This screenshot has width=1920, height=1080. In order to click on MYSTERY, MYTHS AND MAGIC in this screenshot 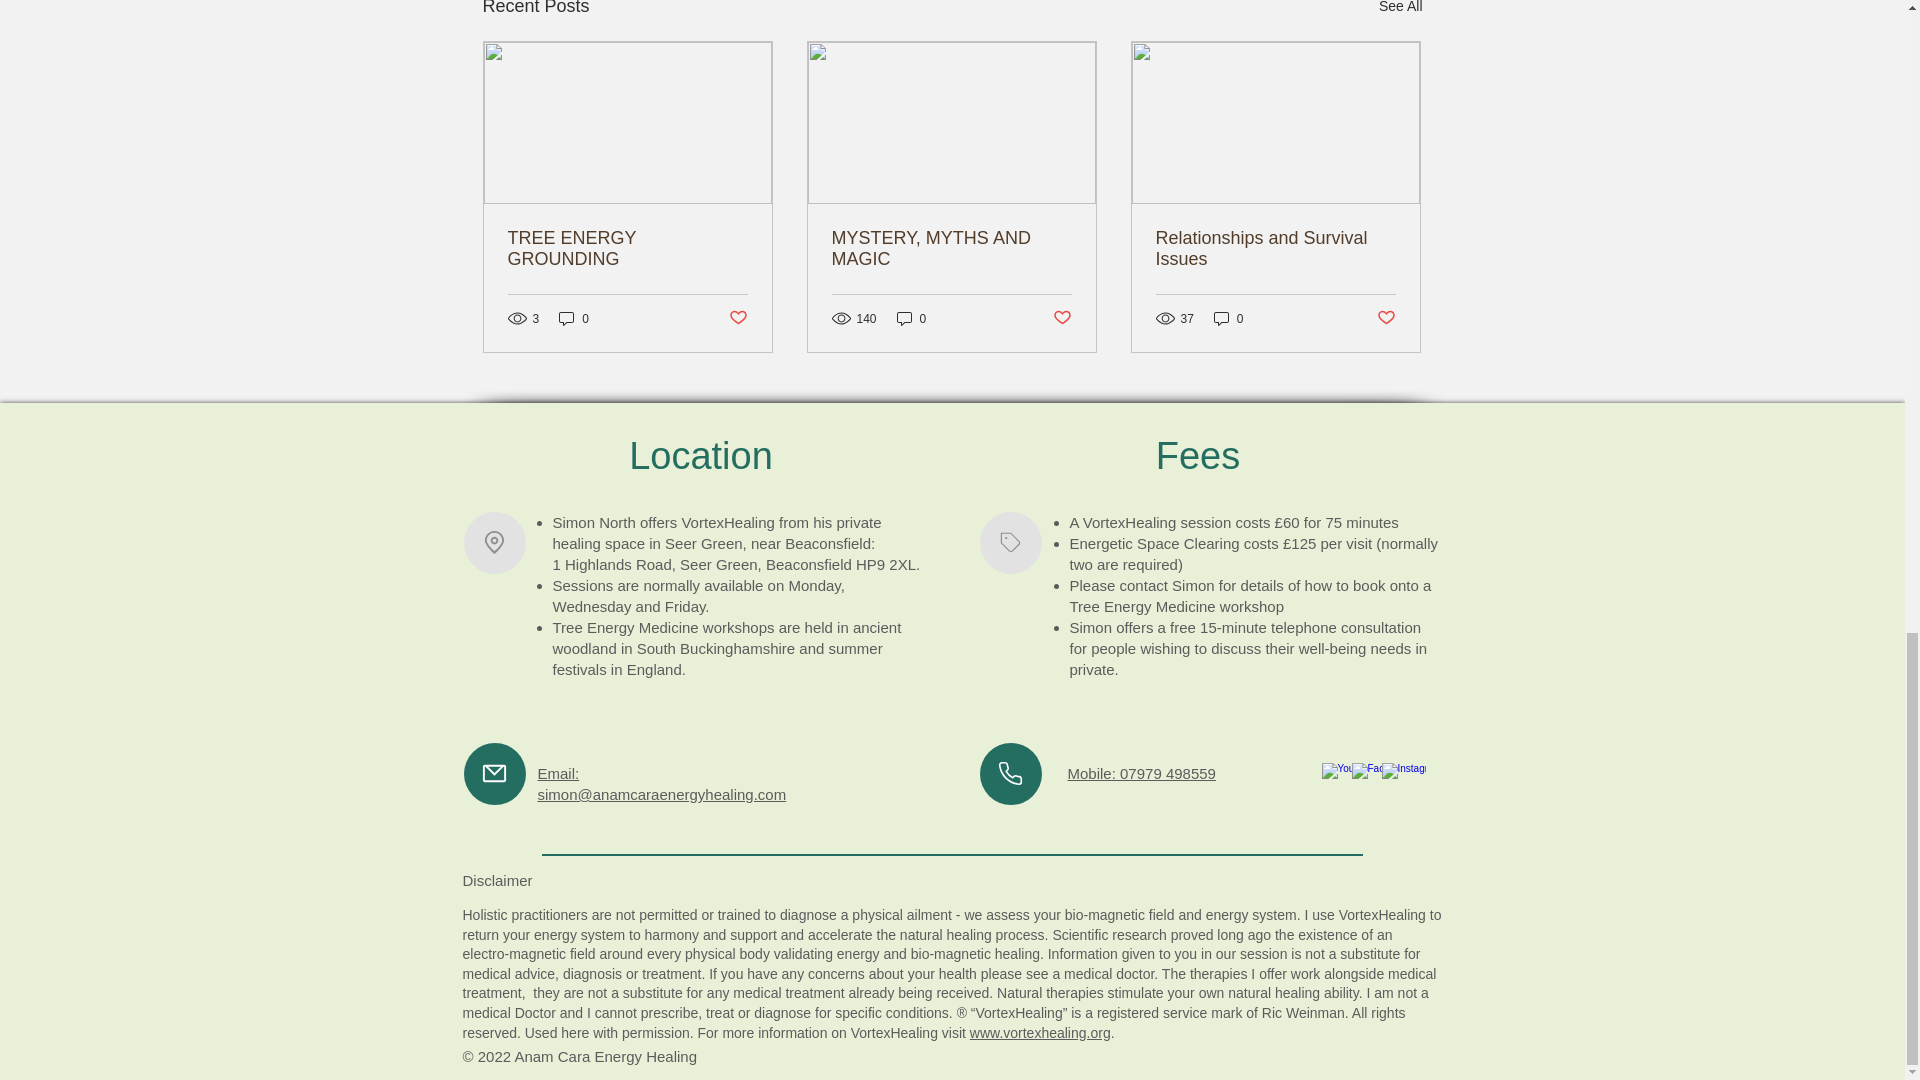, I will do `click(951, 248)`.